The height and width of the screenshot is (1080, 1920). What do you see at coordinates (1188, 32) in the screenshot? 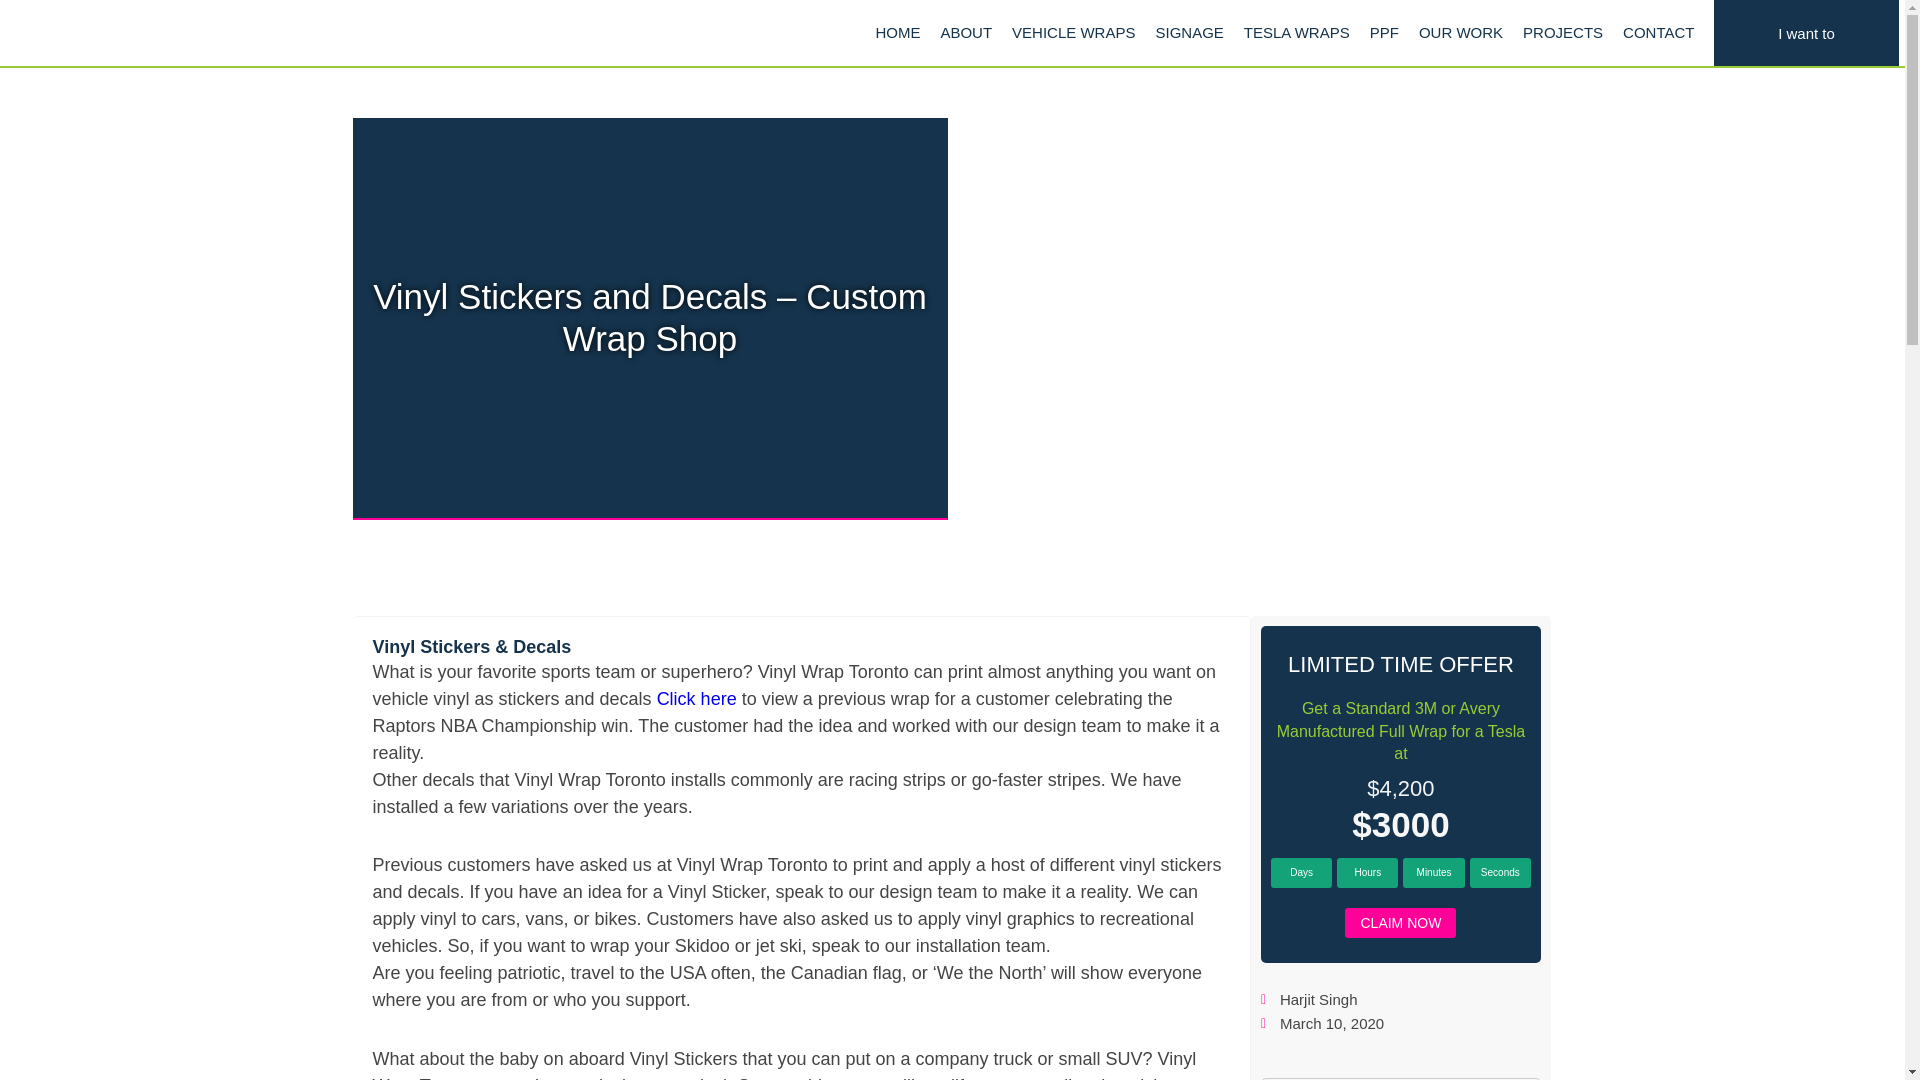
I see `SIGNAGE` at bounding box center [1188, 32].